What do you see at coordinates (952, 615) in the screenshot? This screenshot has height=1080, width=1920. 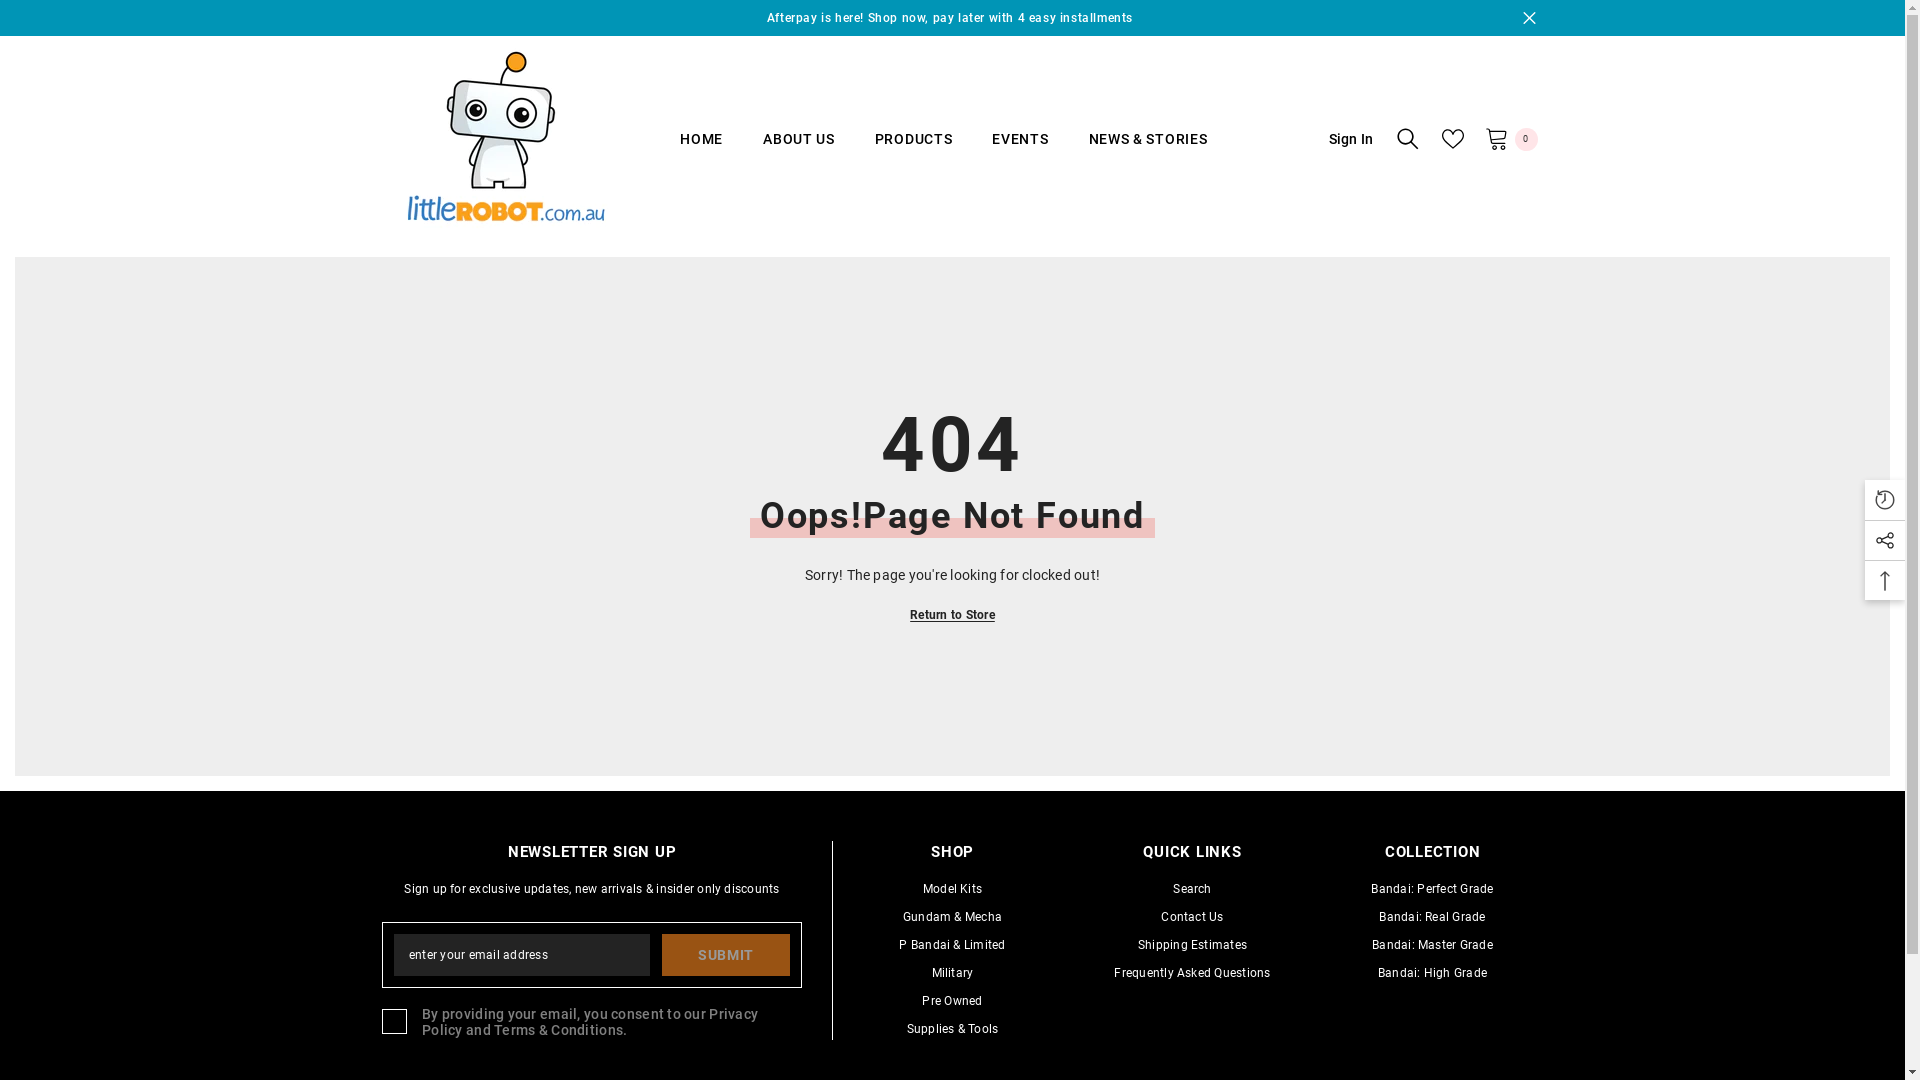 I see `Return to Store` at bounding box center [952, 615].